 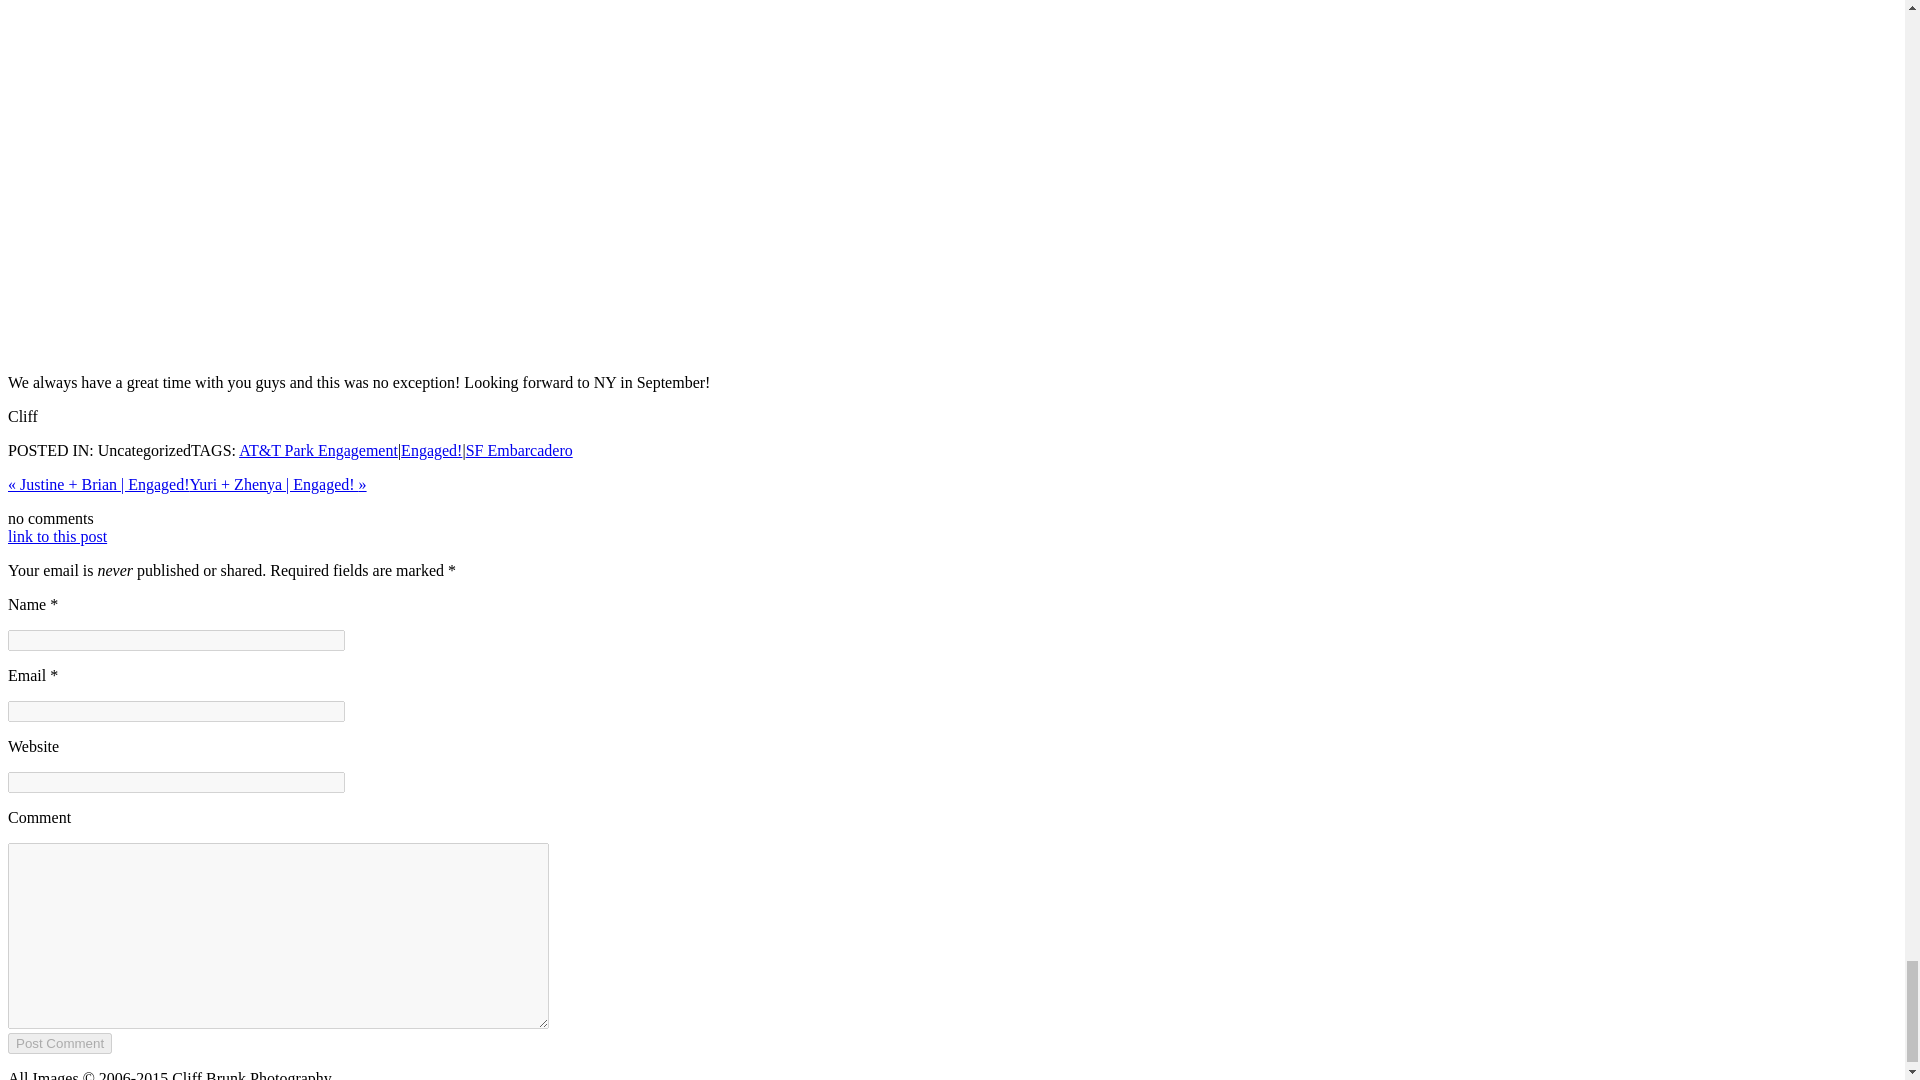 What do you see at coordinates (519, 450) in the screenshot?
I see `SF Embarcadero` at bounding box center [519, 450].